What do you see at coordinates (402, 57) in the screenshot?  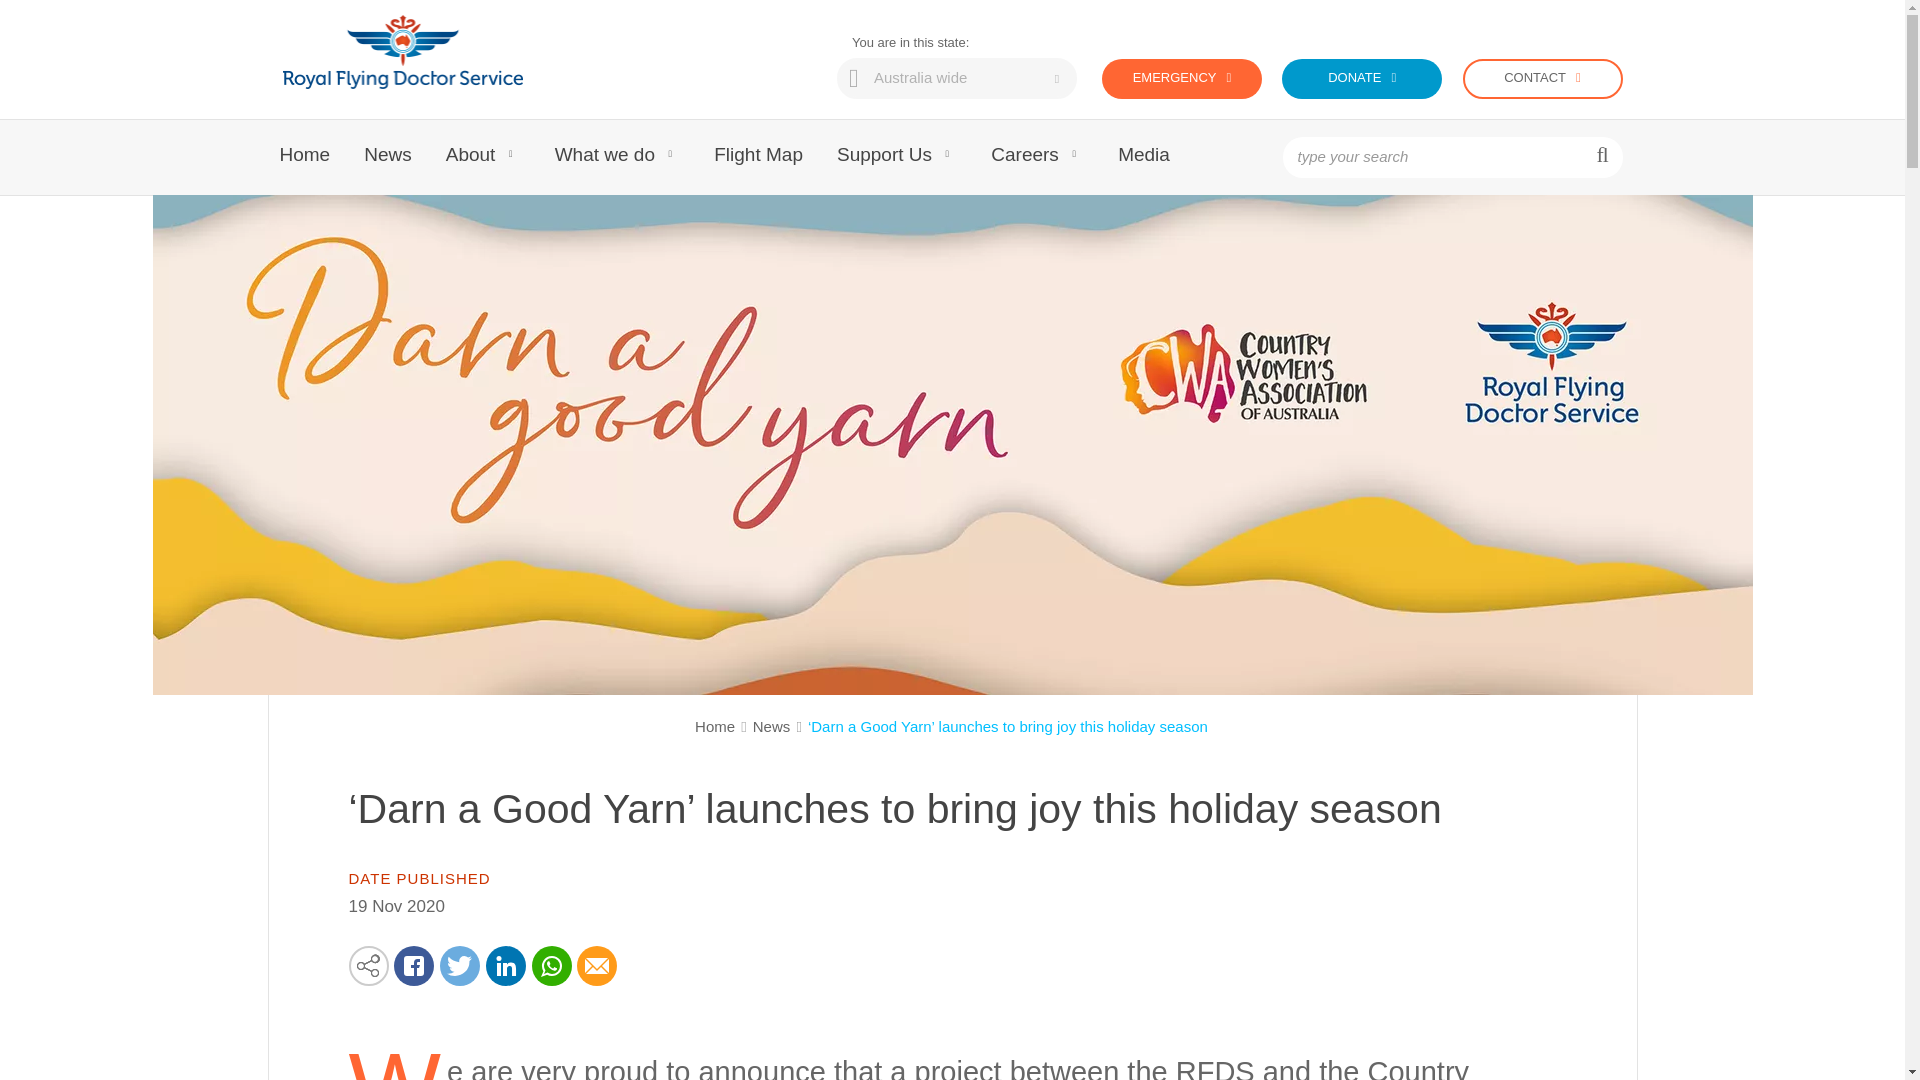 I see `Welcome to the Royal Flying Doctor Website` at bounding box center [402, 57].